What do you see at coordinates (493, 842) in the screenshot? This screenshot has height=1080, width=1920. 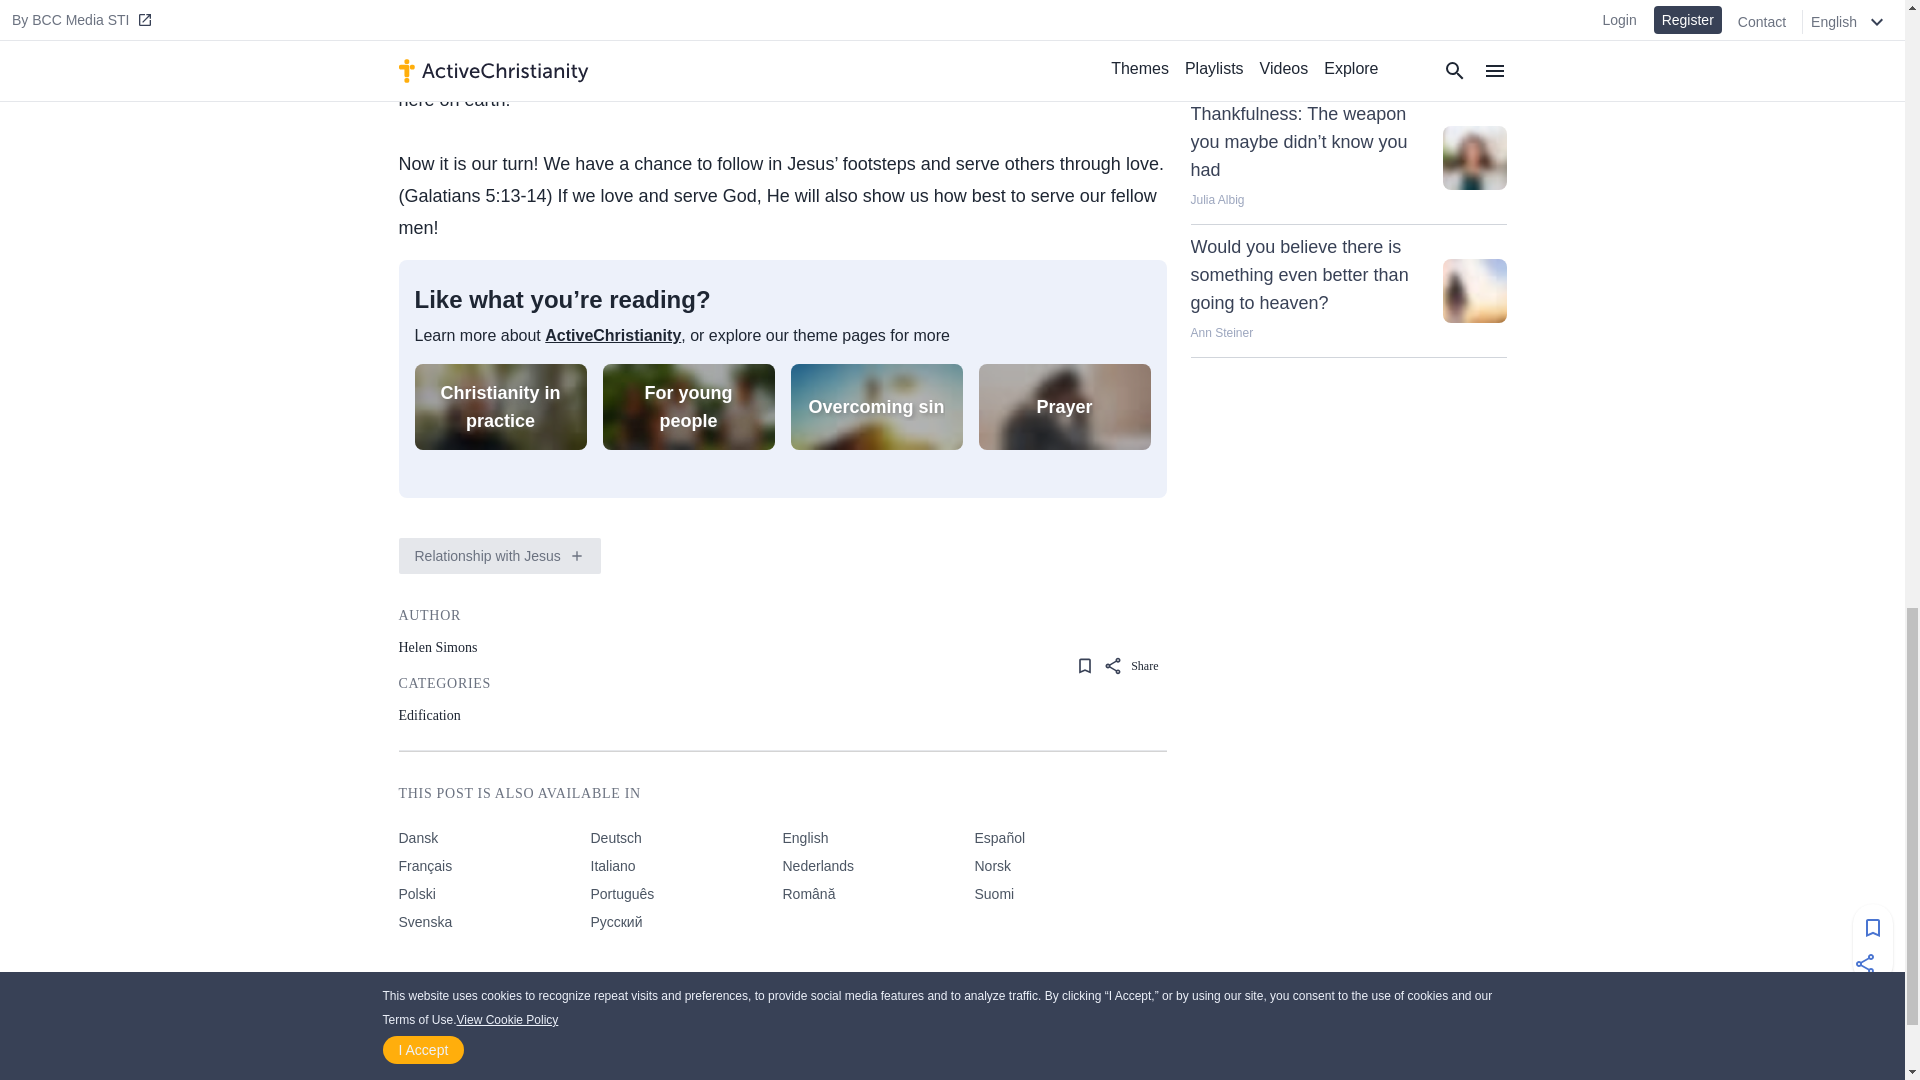 I see `Dansk` at bounding box center [493, 842].